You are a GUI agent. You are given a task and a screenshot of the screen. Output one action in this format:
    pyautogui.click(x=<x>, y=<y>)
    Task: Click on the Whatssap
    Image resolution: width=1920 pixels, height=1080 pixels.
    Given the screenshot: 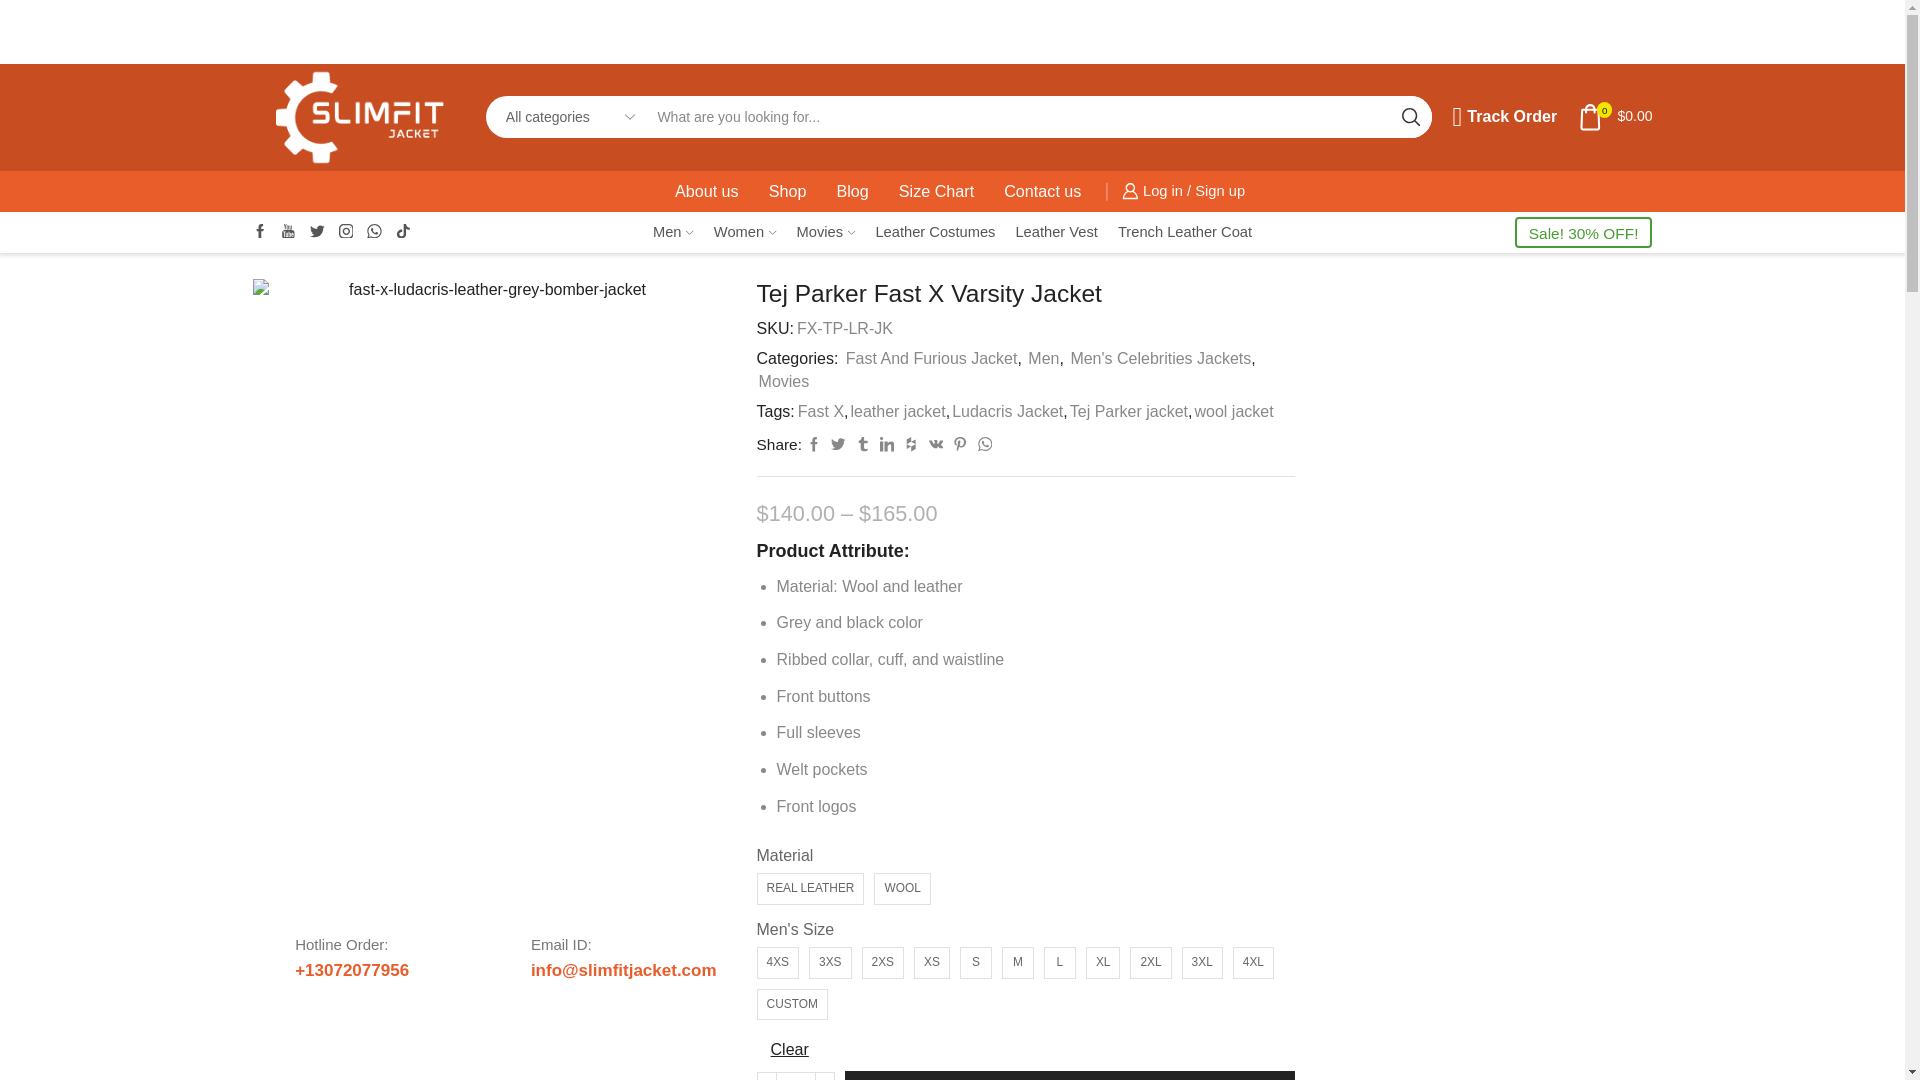 What is the action you would take?
    pyautogui.click(x=374, y=232)
    